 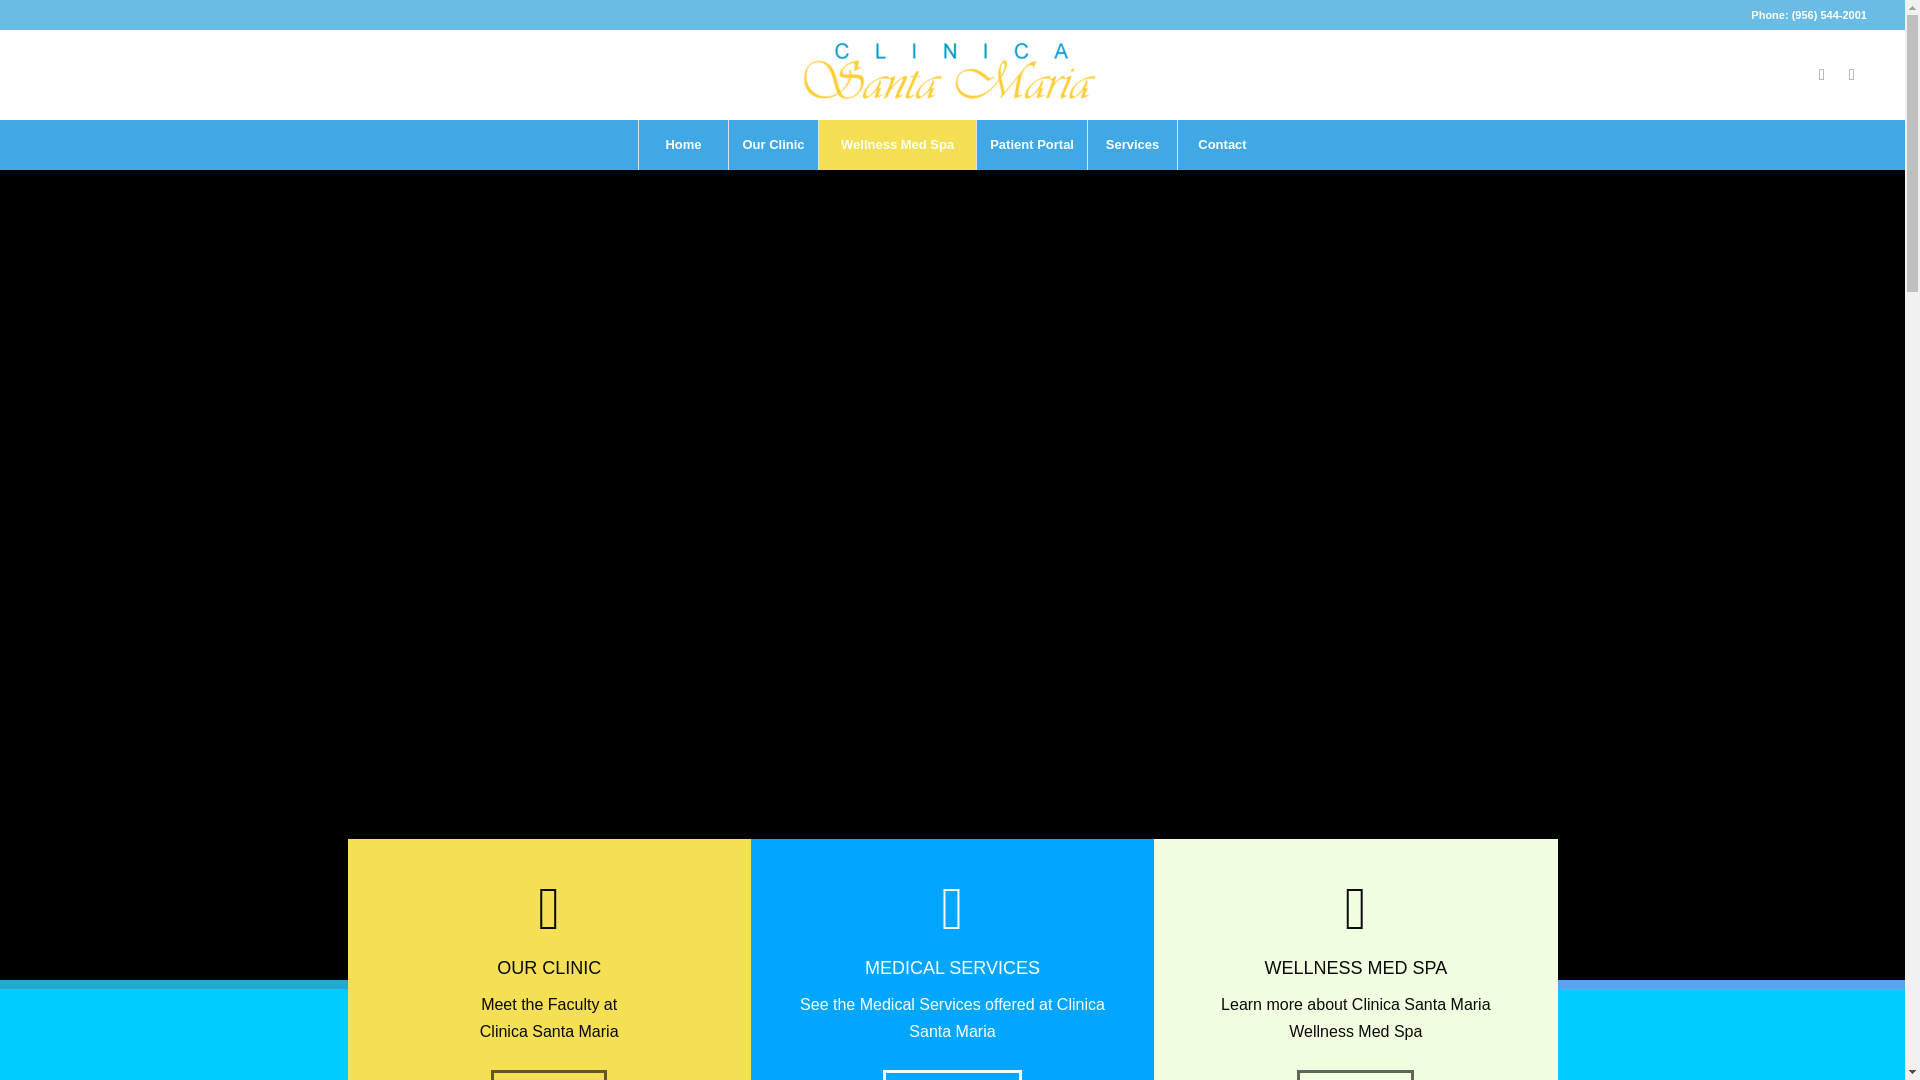 What do you see at coordinates (682, 144) in the screenshot?
I see `Home` at bounding box center [682, 144].